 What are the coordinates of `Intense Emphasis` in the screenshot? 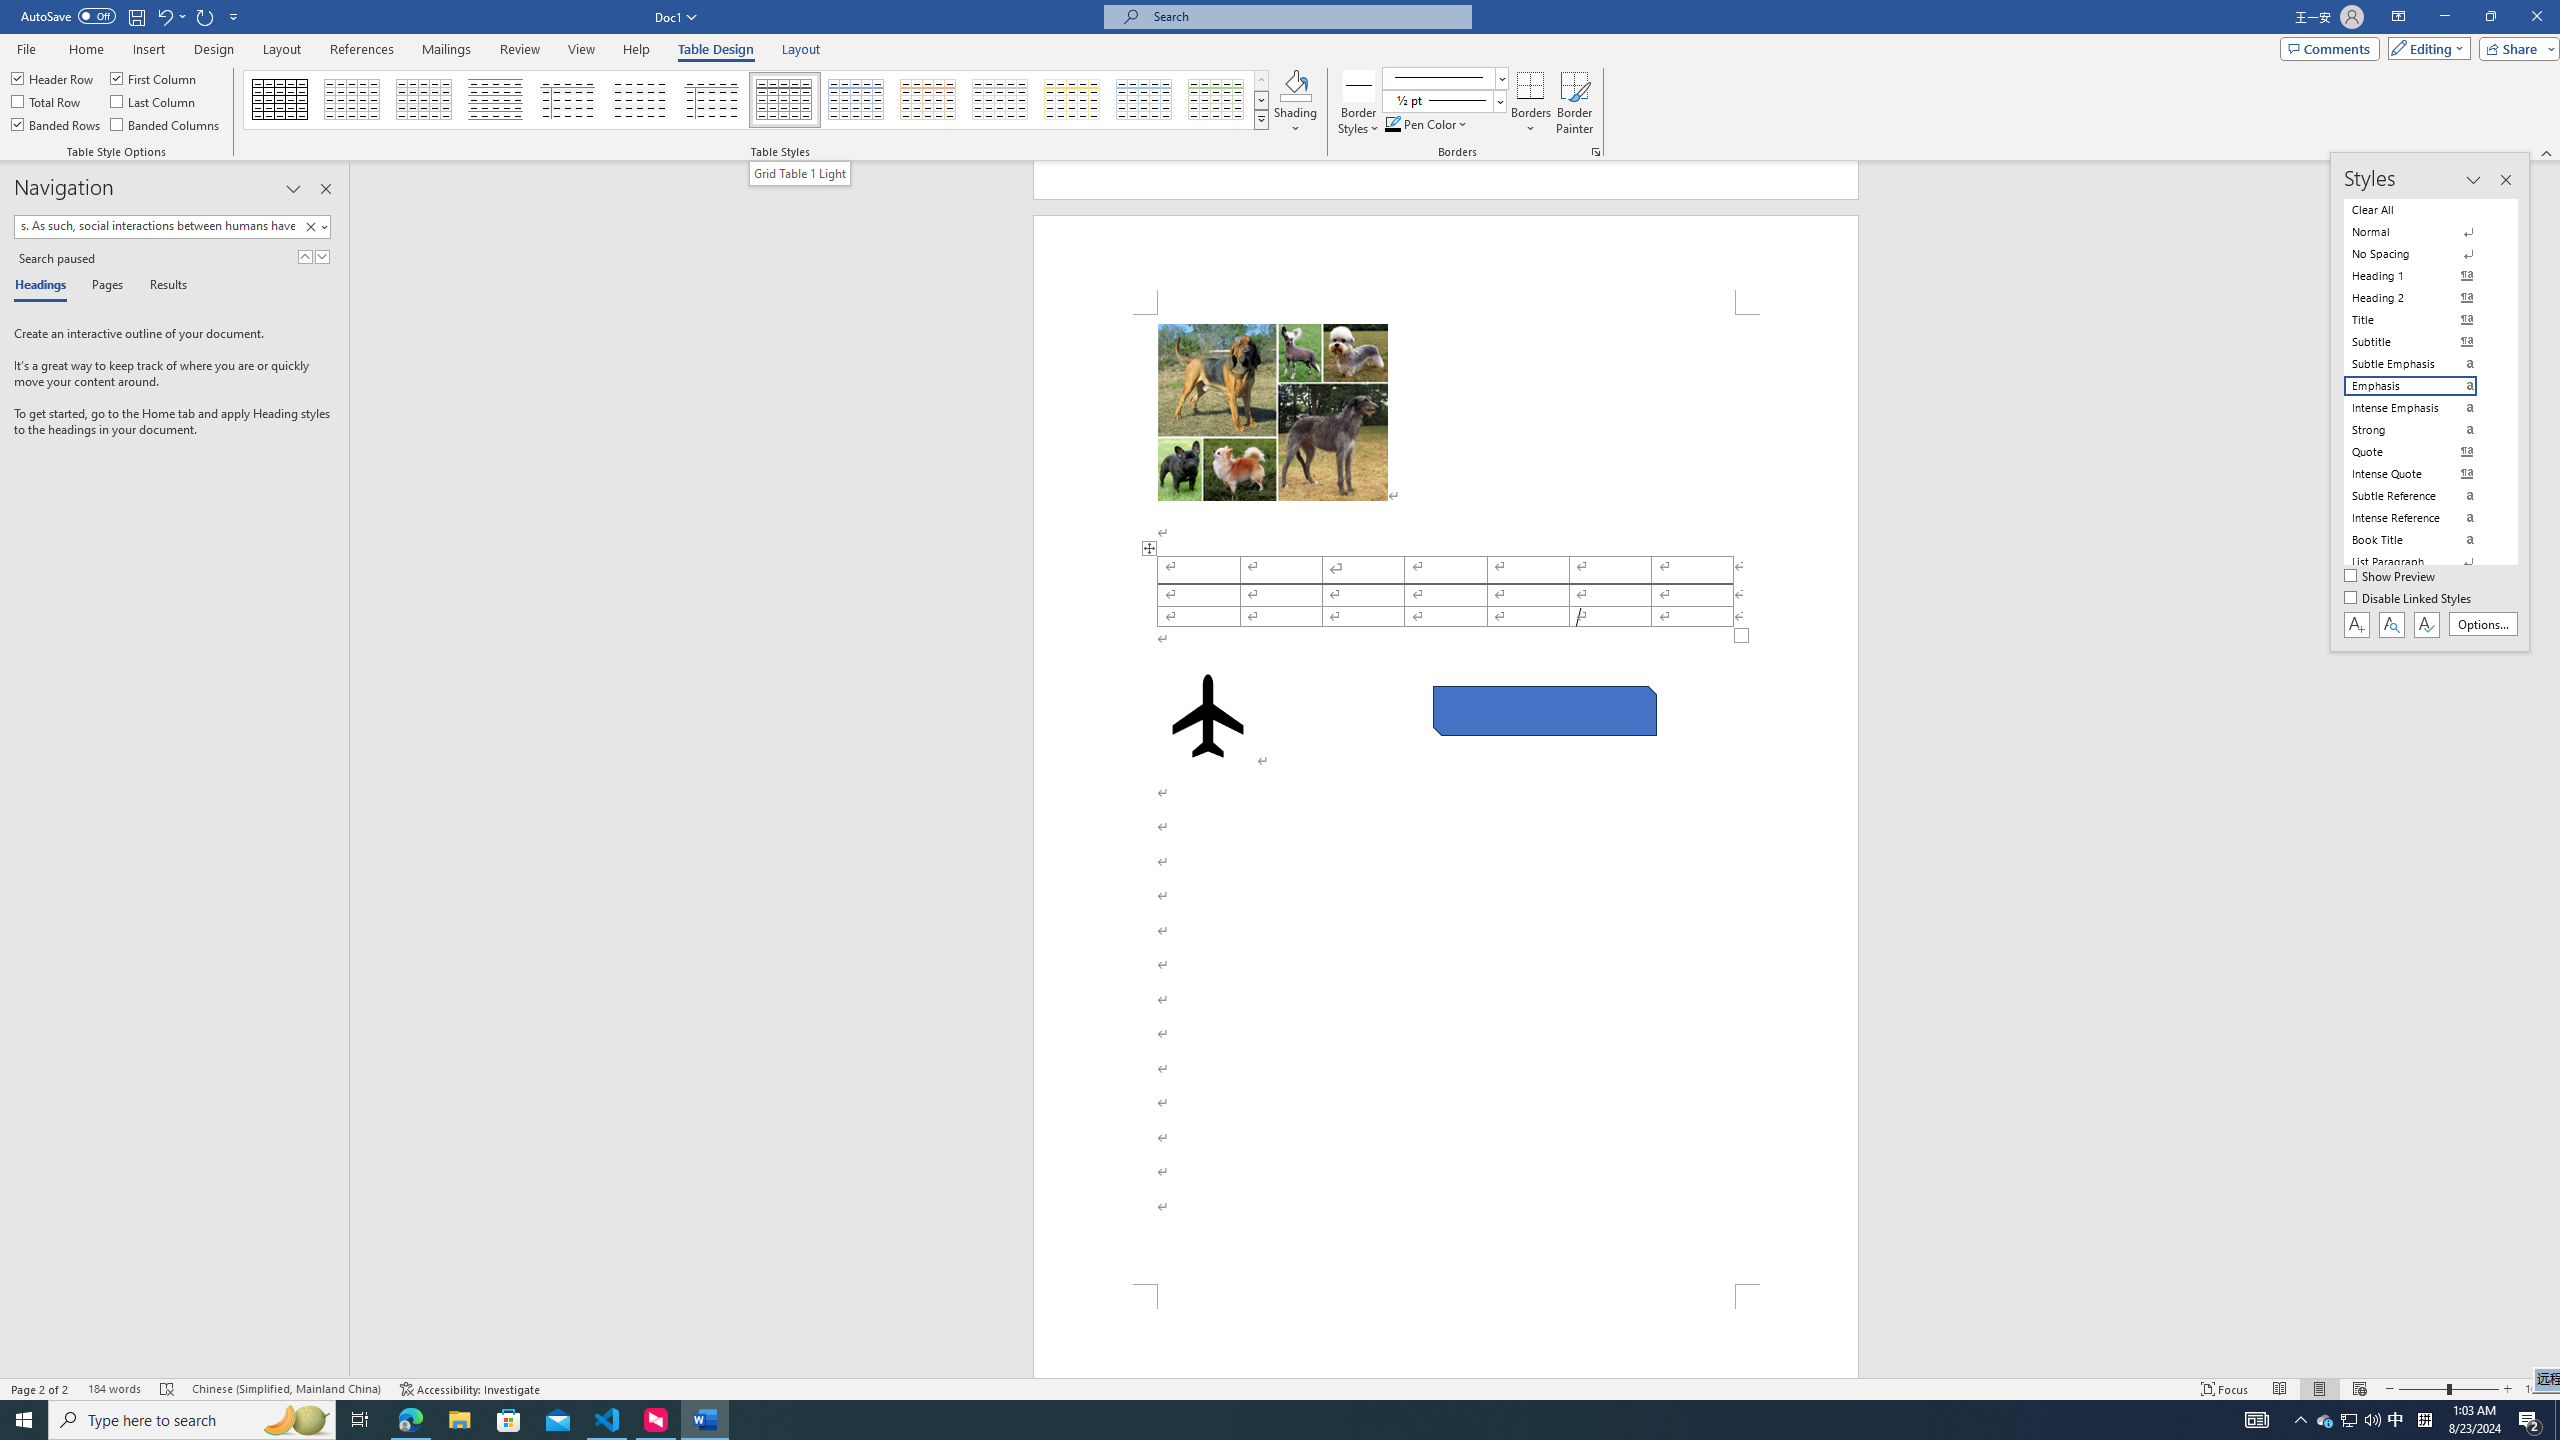 It's located at (2422, 408).